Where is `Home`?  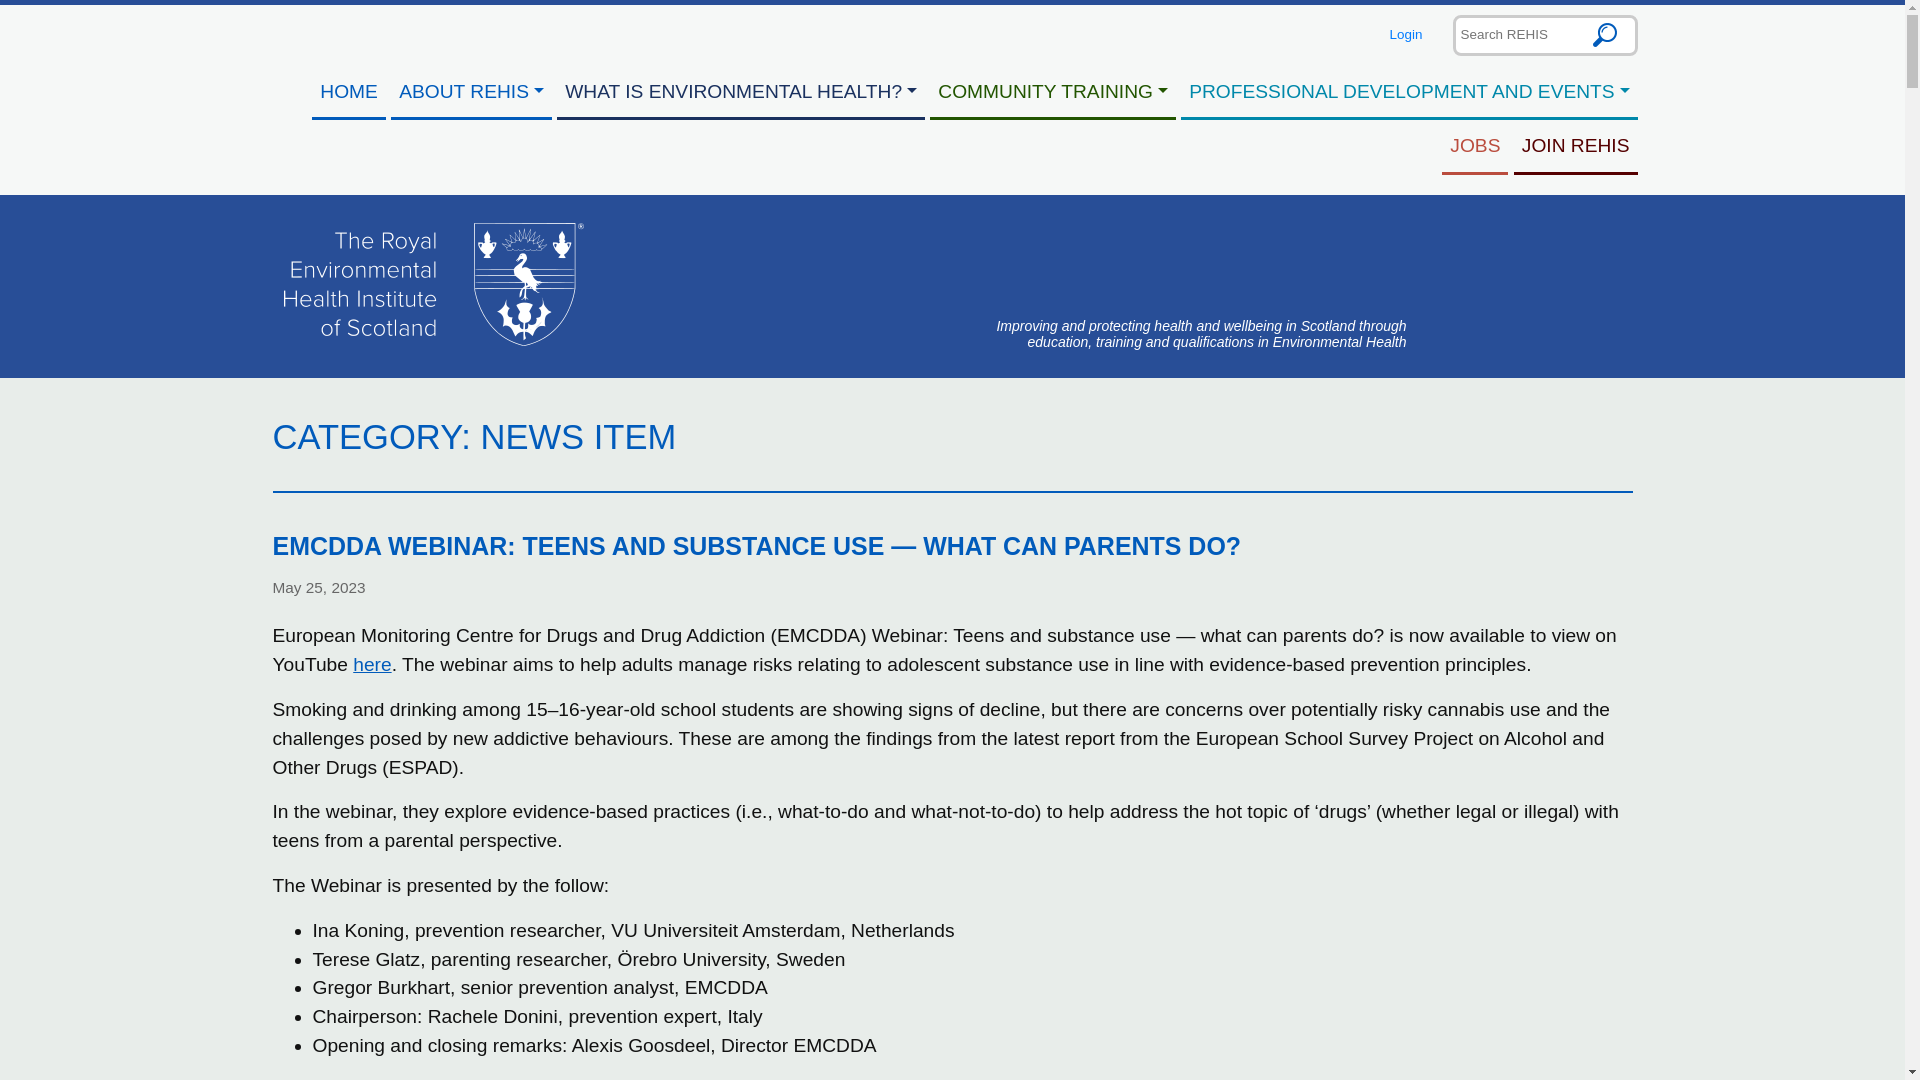 Home is located at coordinates (348, 92).